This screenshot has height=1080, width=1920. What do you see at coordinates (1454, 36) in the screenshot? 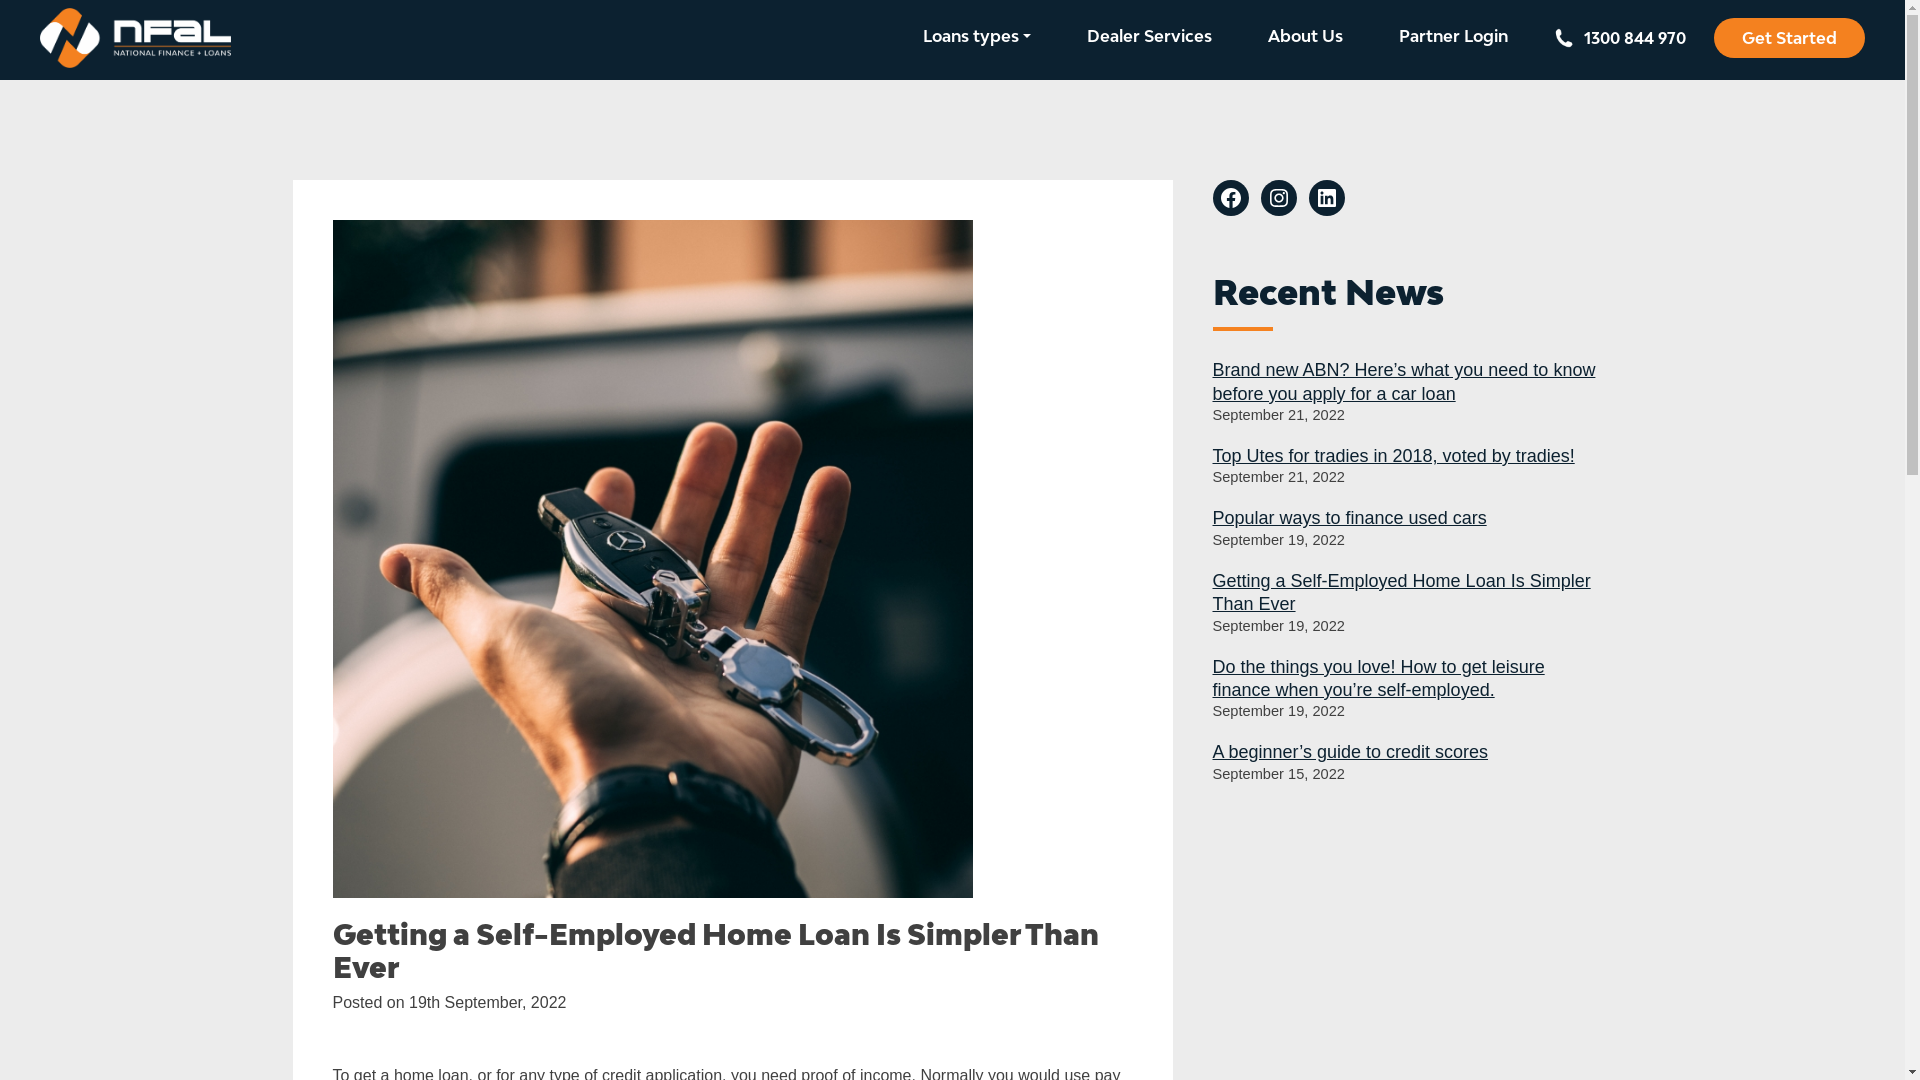
I see `Partner Login` at bounding box center [1454, 36].